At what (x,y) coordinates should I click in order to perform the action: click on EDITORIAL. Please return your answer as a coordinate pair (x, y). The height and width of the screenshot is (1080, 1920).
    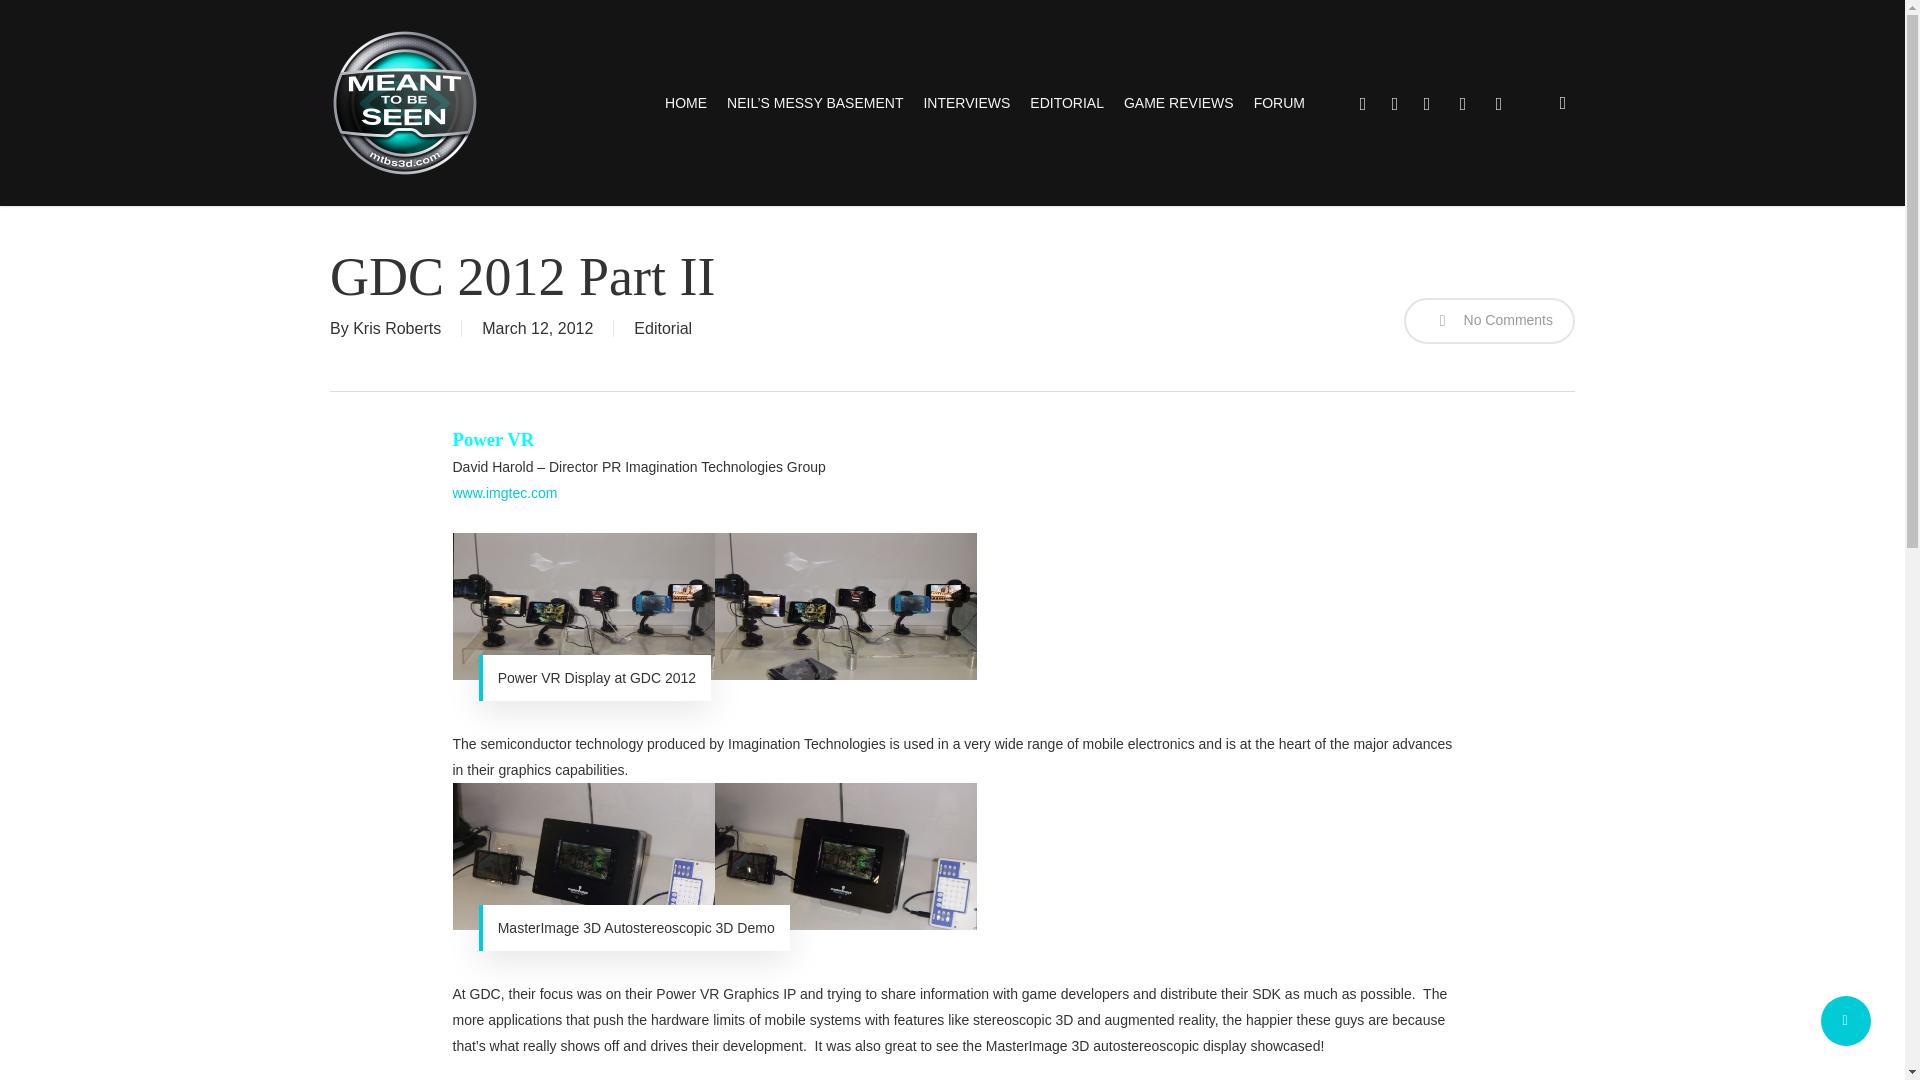
    Looking at the image, I should click on (1066, 102).